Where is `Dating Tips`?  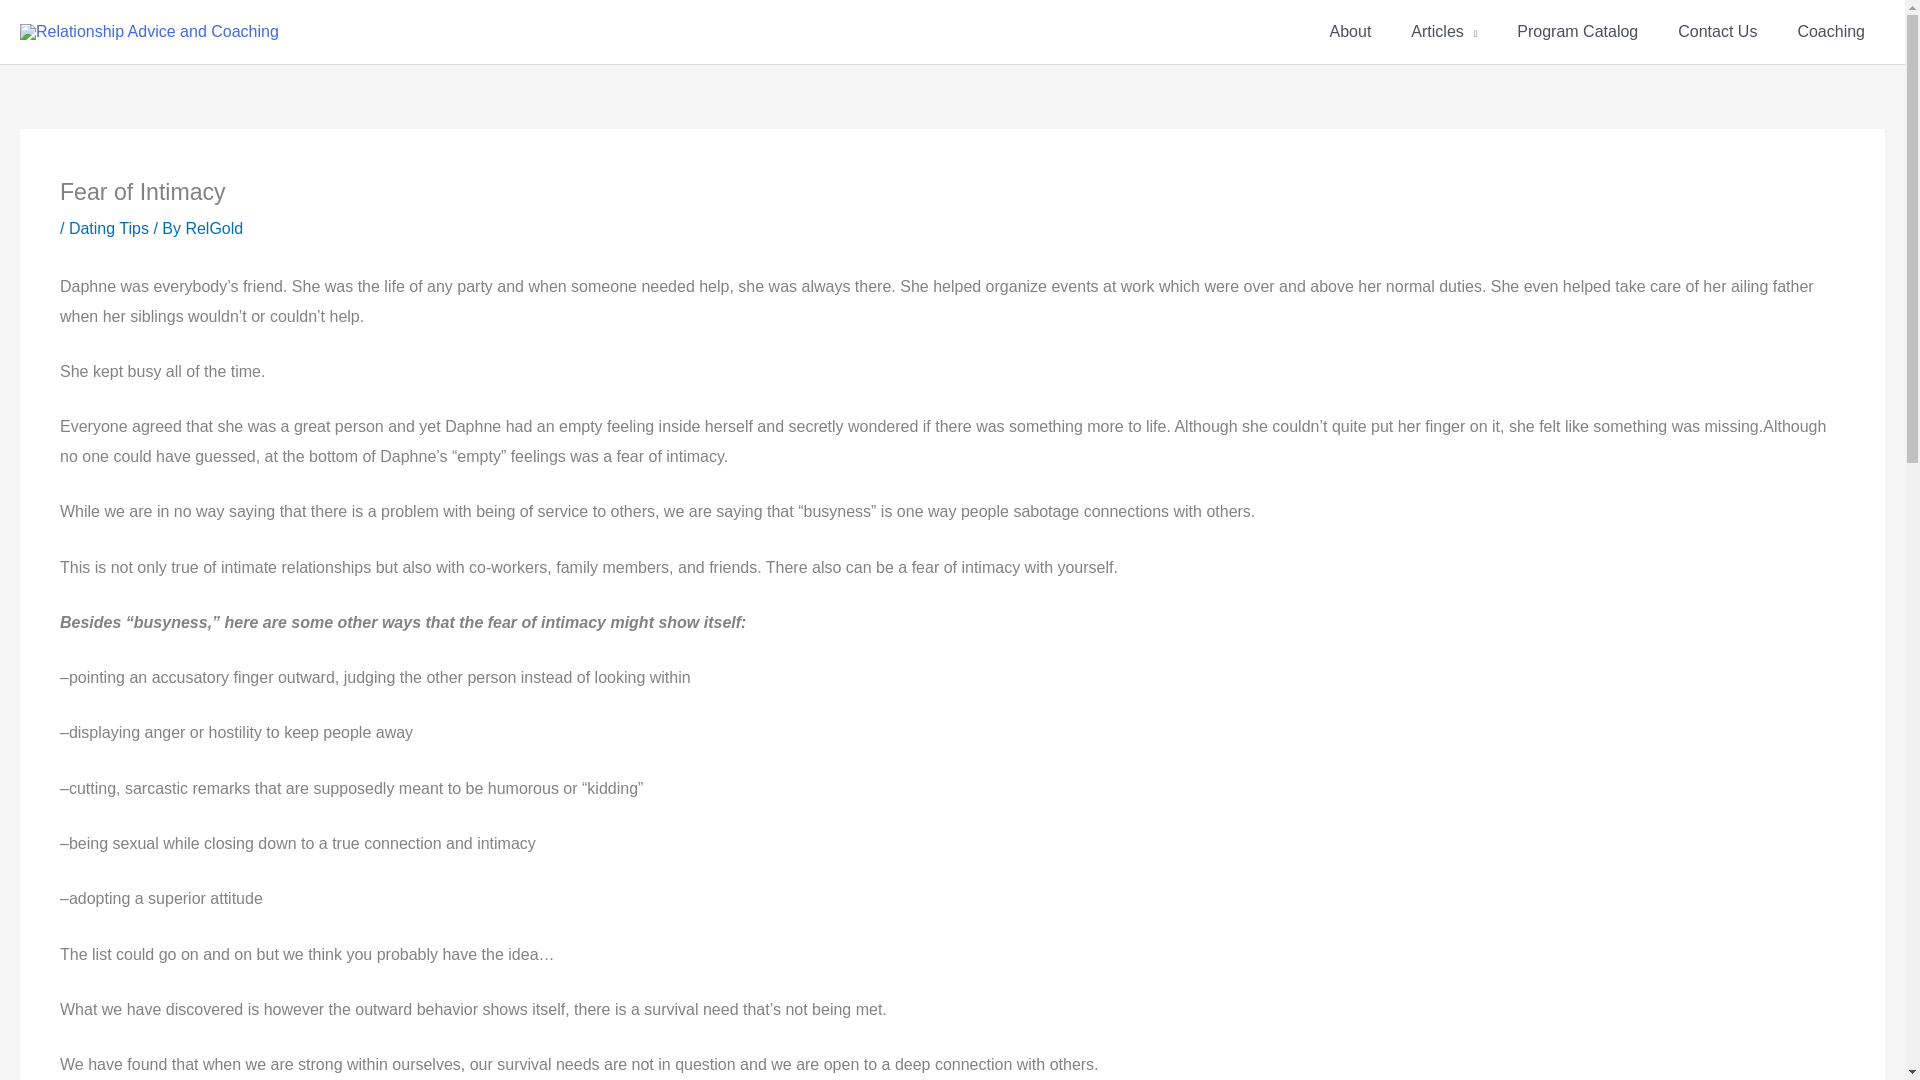
Dating Tips is located at coordinates (109, 228).